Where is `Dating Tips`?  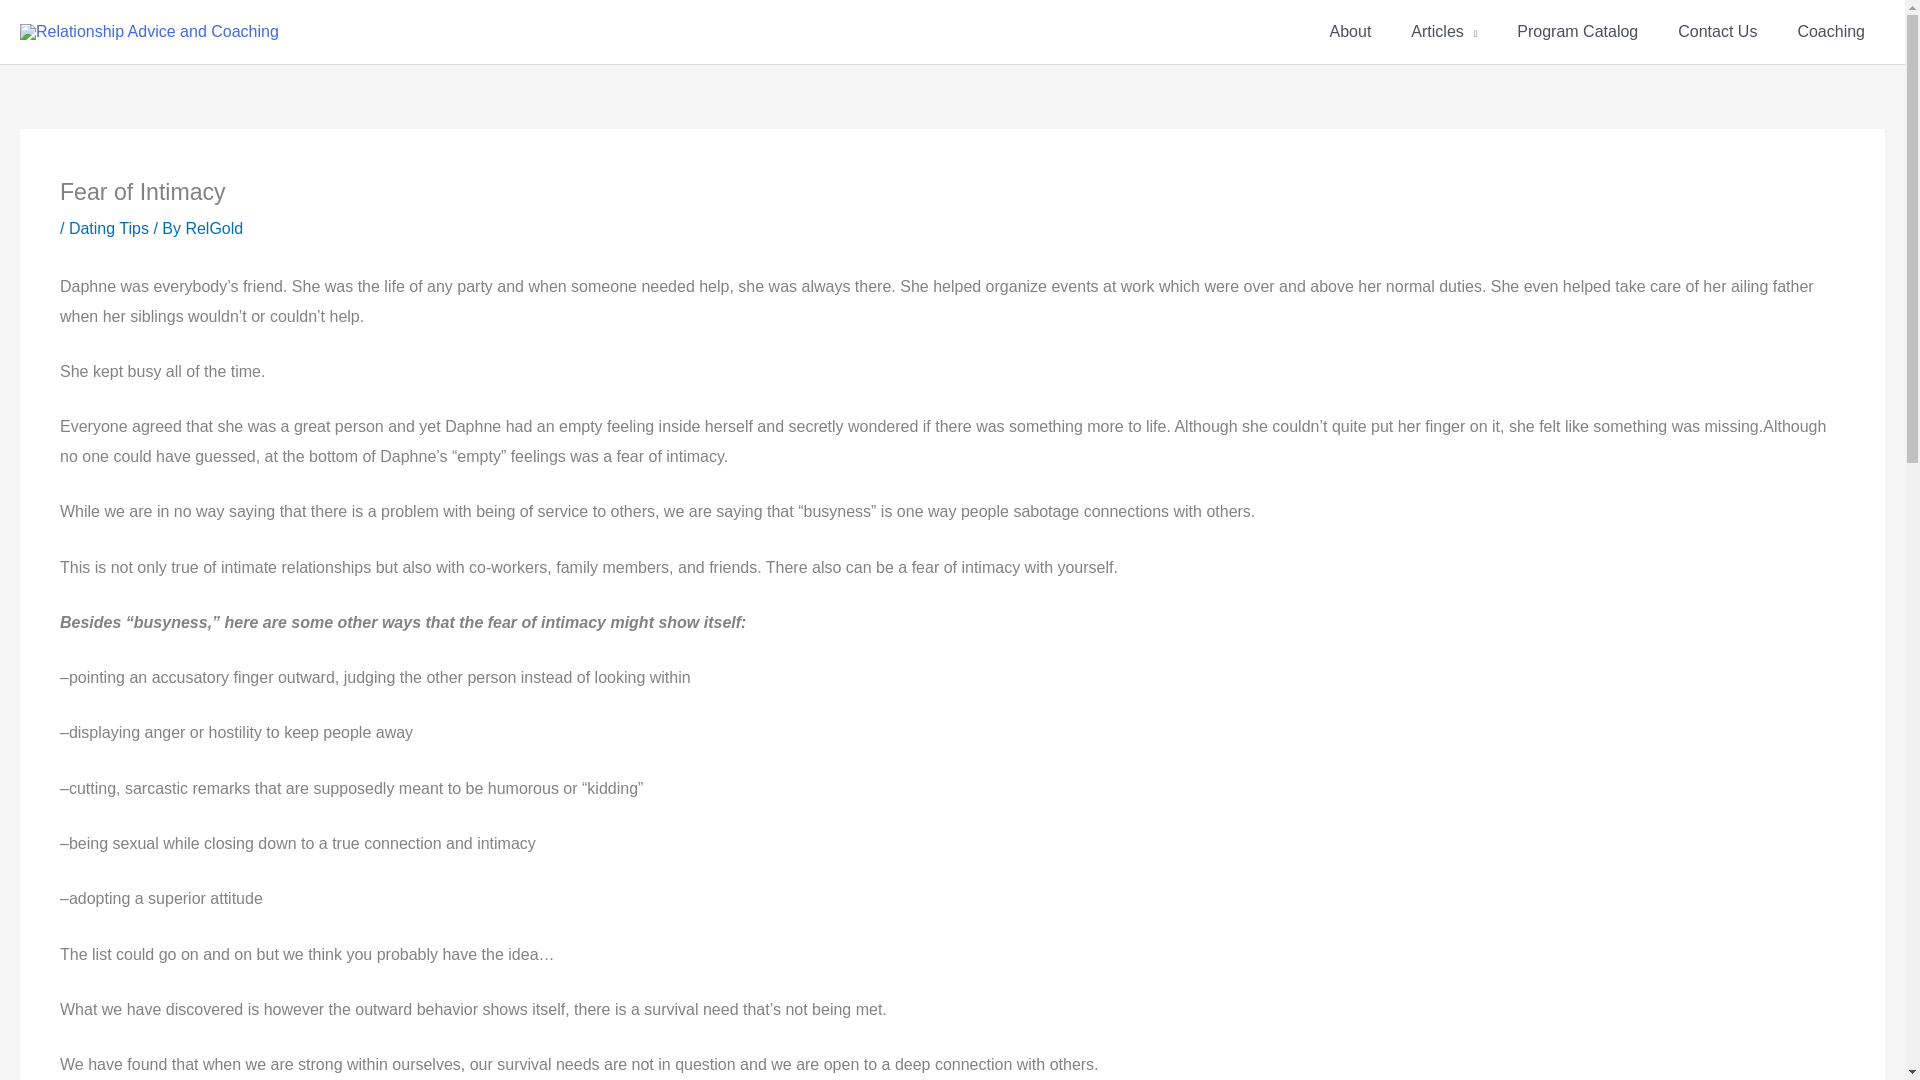
Dating Tips is located at coordinates (109, 228).